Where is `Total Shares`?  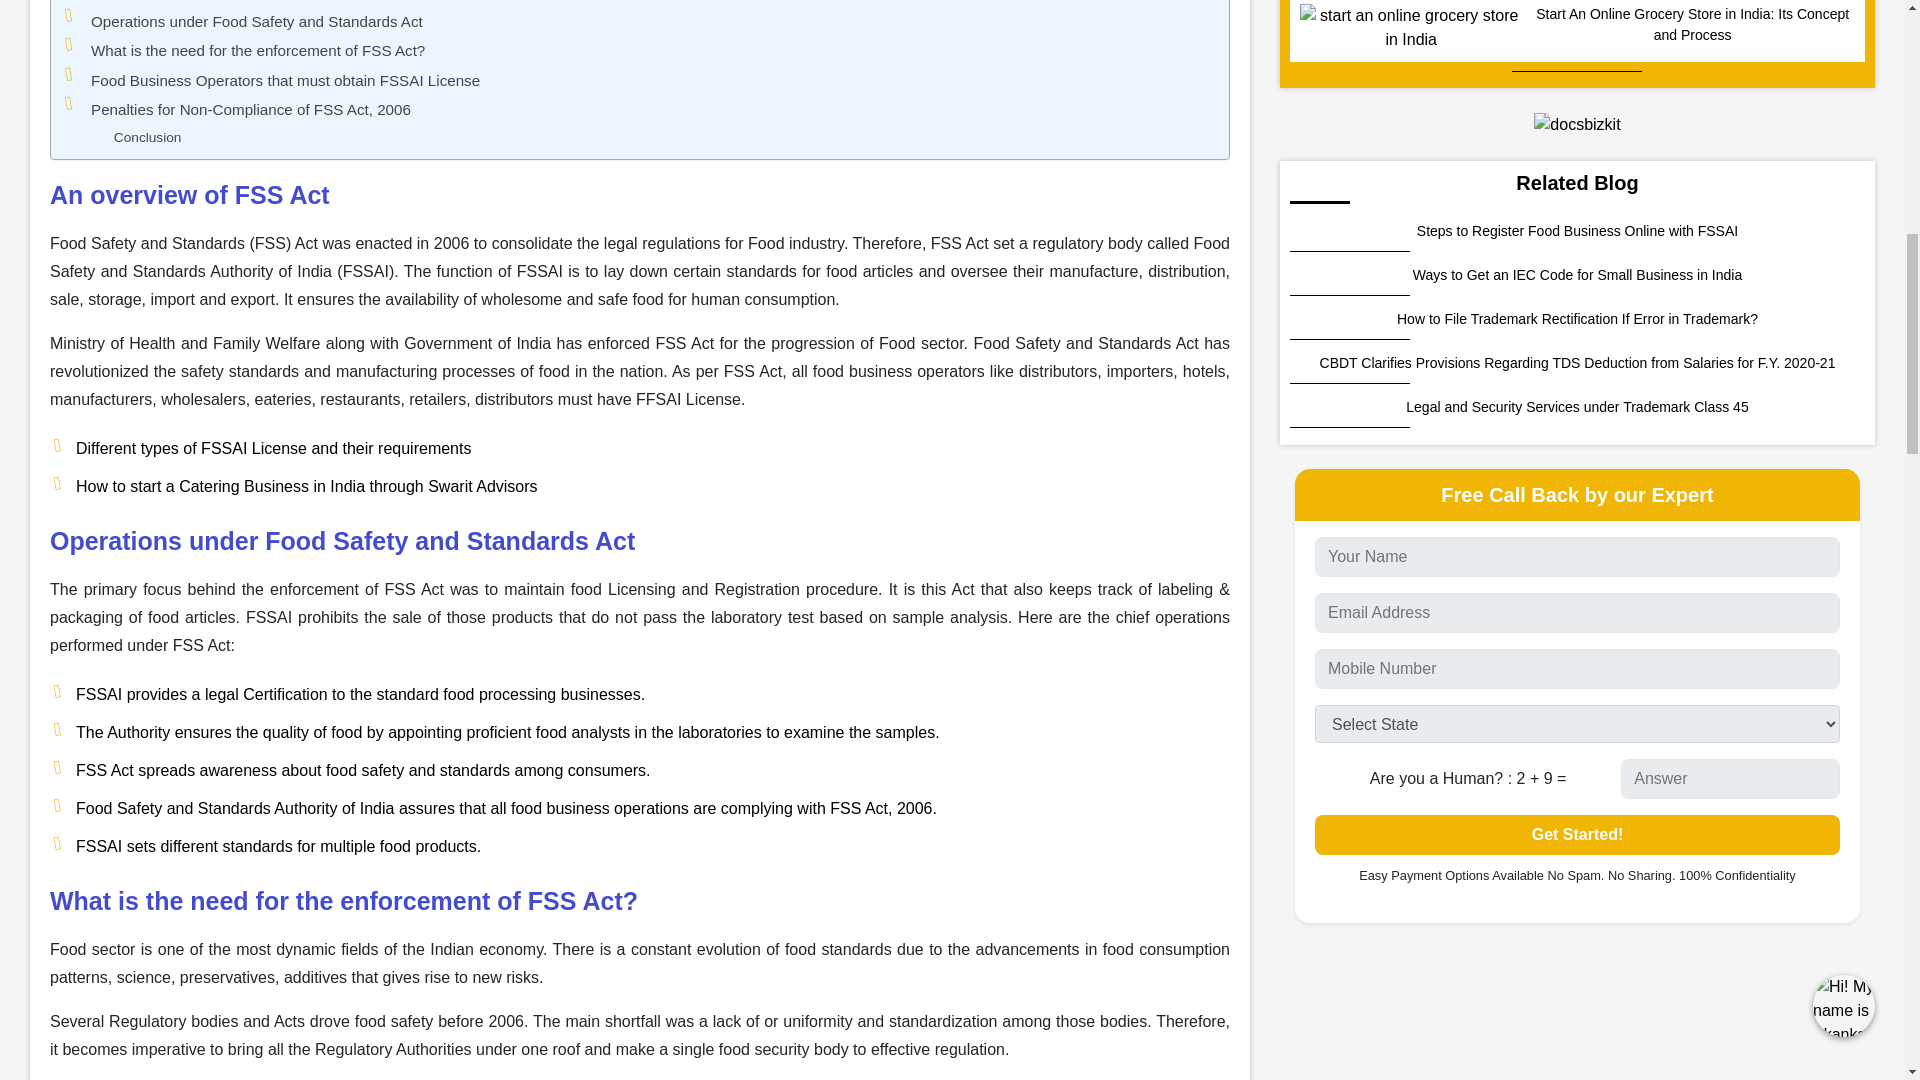
Total Shares is located at coordinates (562, 1008).